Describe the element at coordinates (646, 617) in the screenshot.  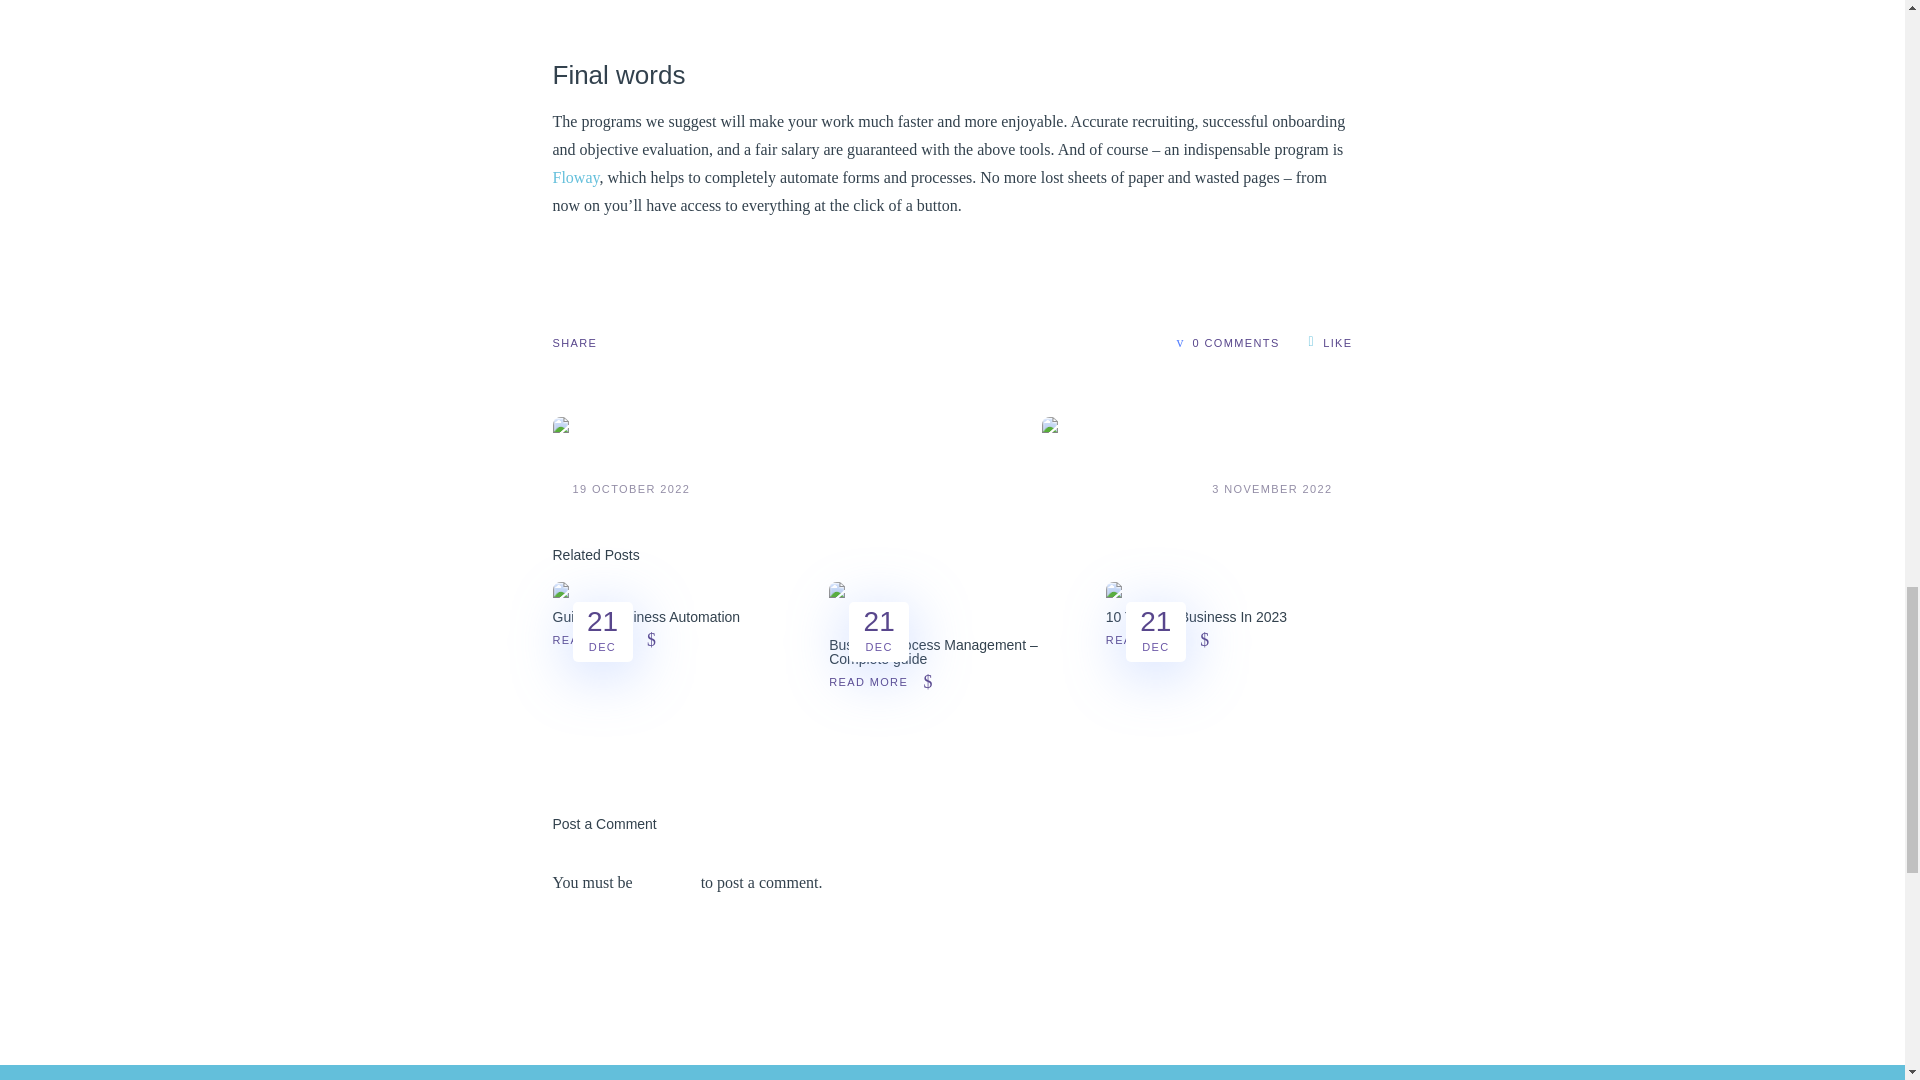
I see `Guide to Business Automation` at that location.